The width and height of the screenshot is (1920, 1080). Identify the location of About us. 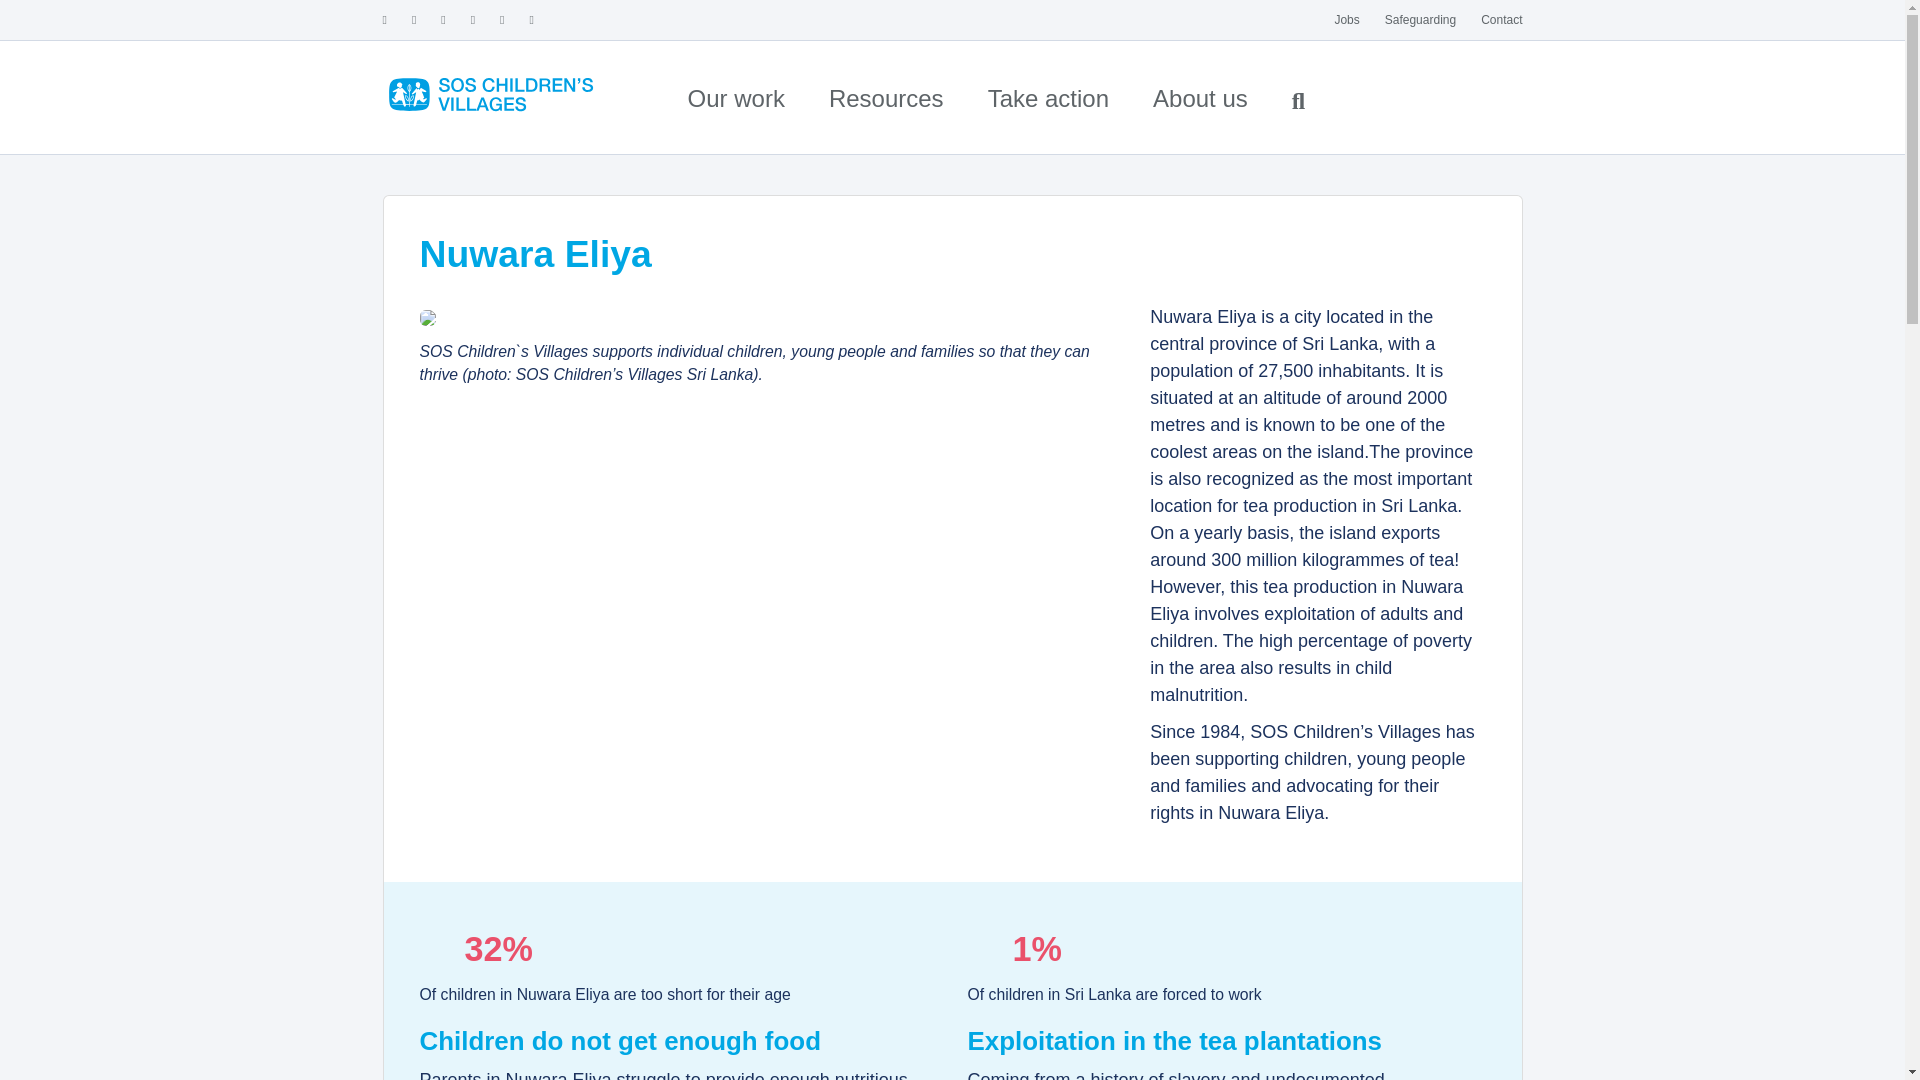
(1200, 98).